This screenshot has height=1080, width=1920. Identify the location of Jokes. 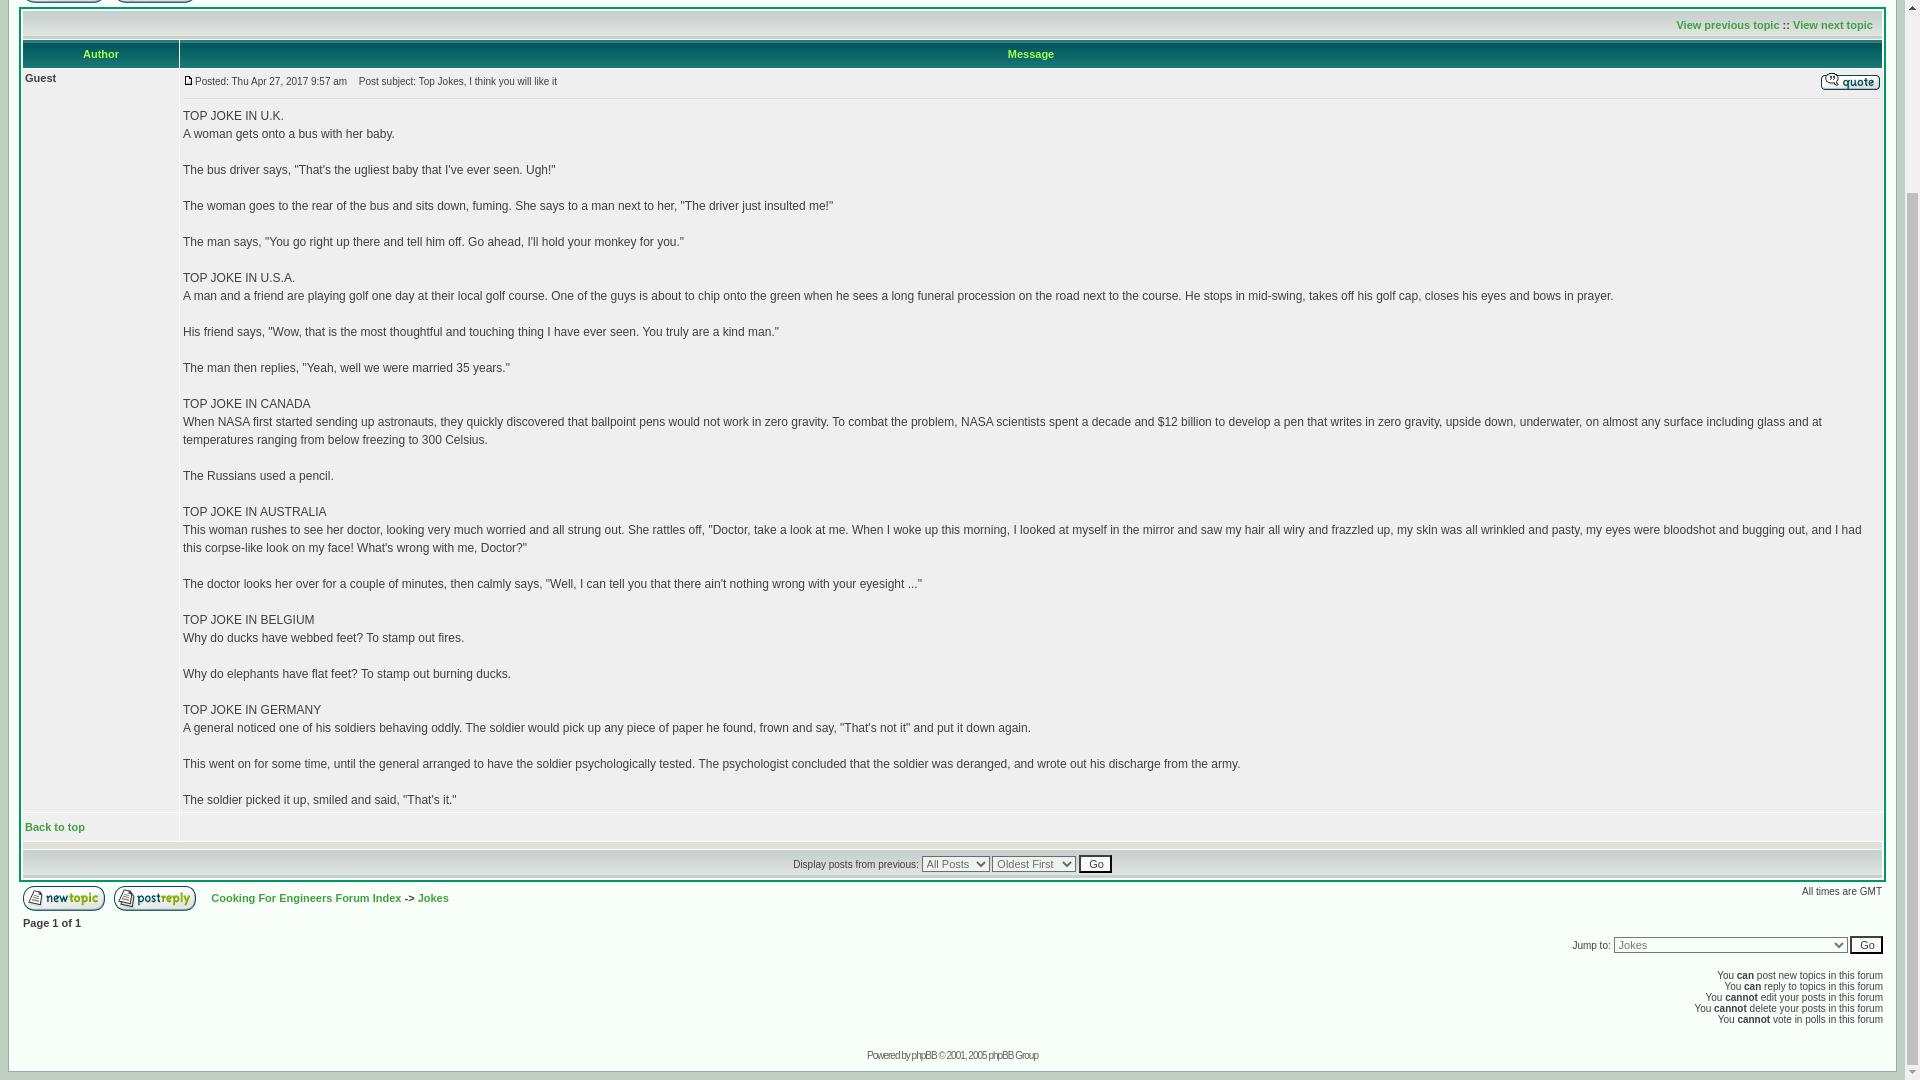
(434, 898).